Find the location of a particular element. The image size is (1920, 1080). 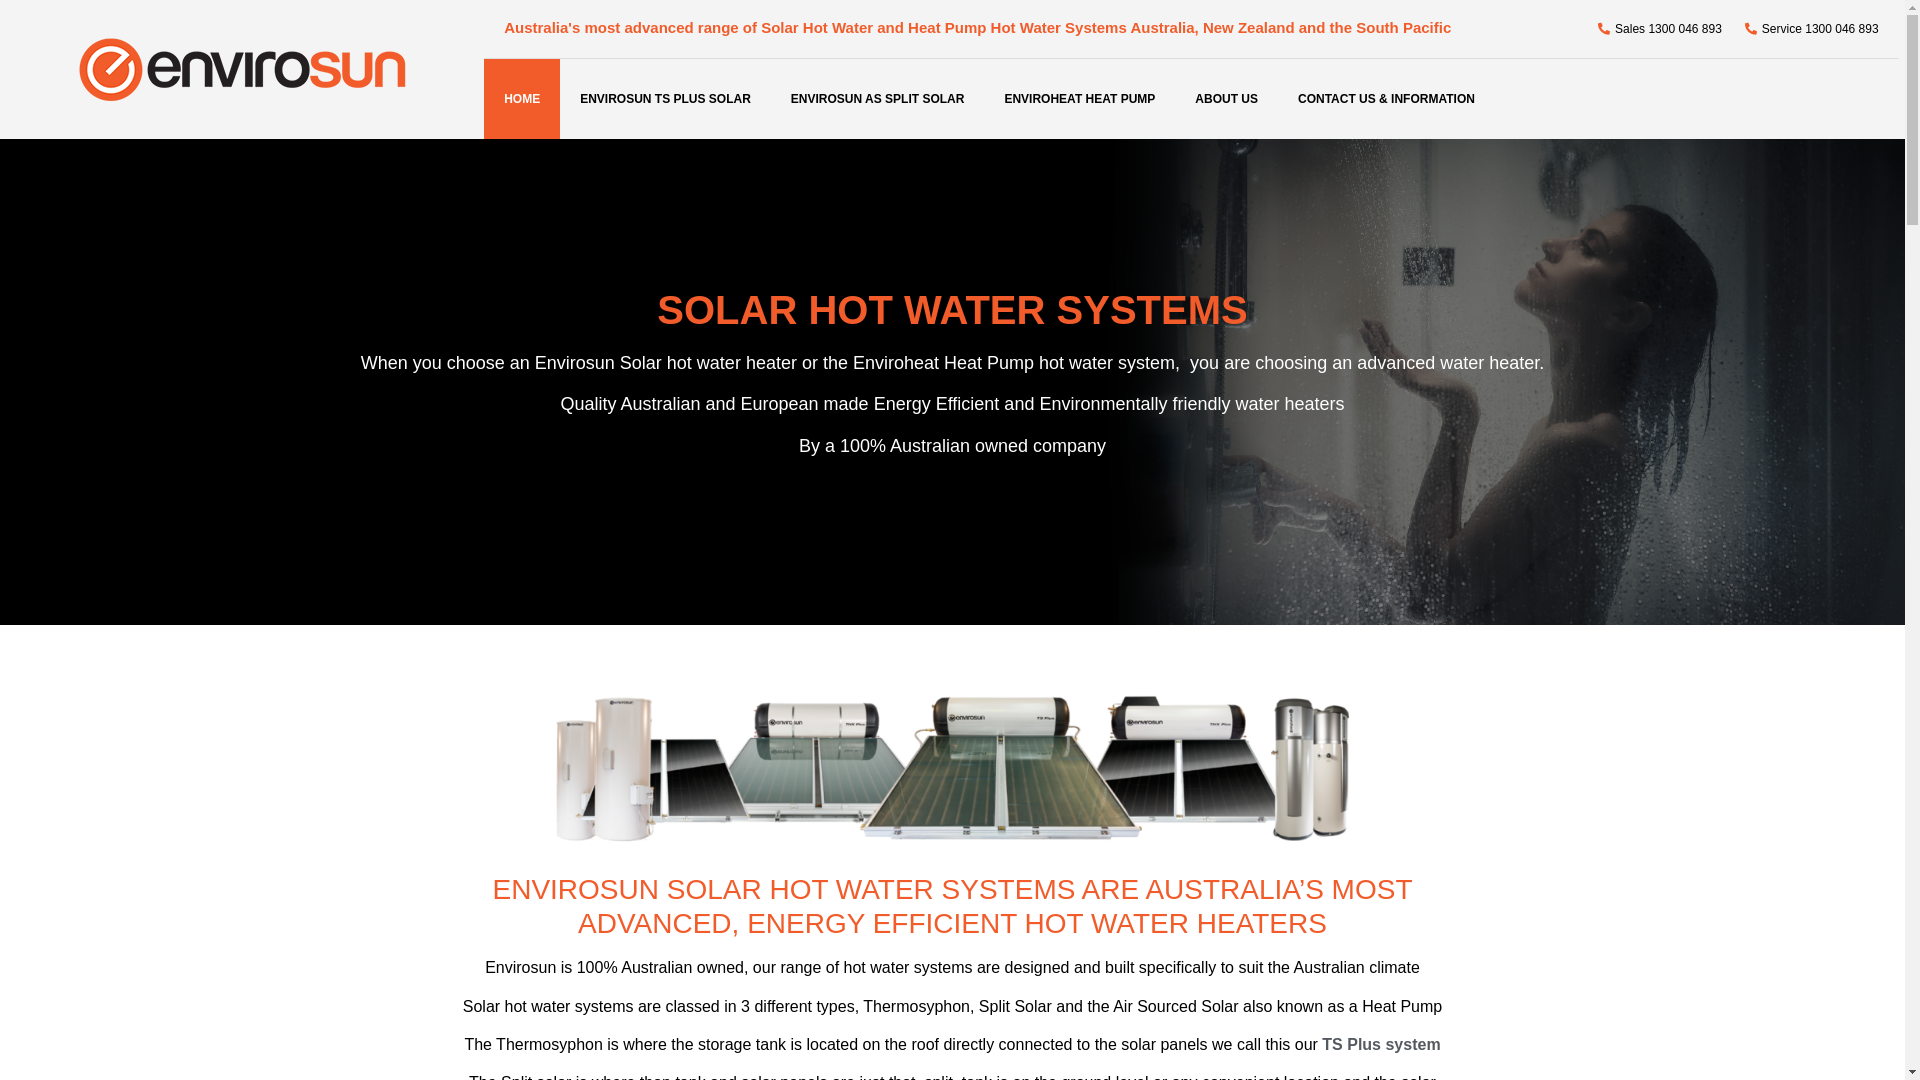

CONTACT US & INFORMATION is located at coordinates (1386, 99).